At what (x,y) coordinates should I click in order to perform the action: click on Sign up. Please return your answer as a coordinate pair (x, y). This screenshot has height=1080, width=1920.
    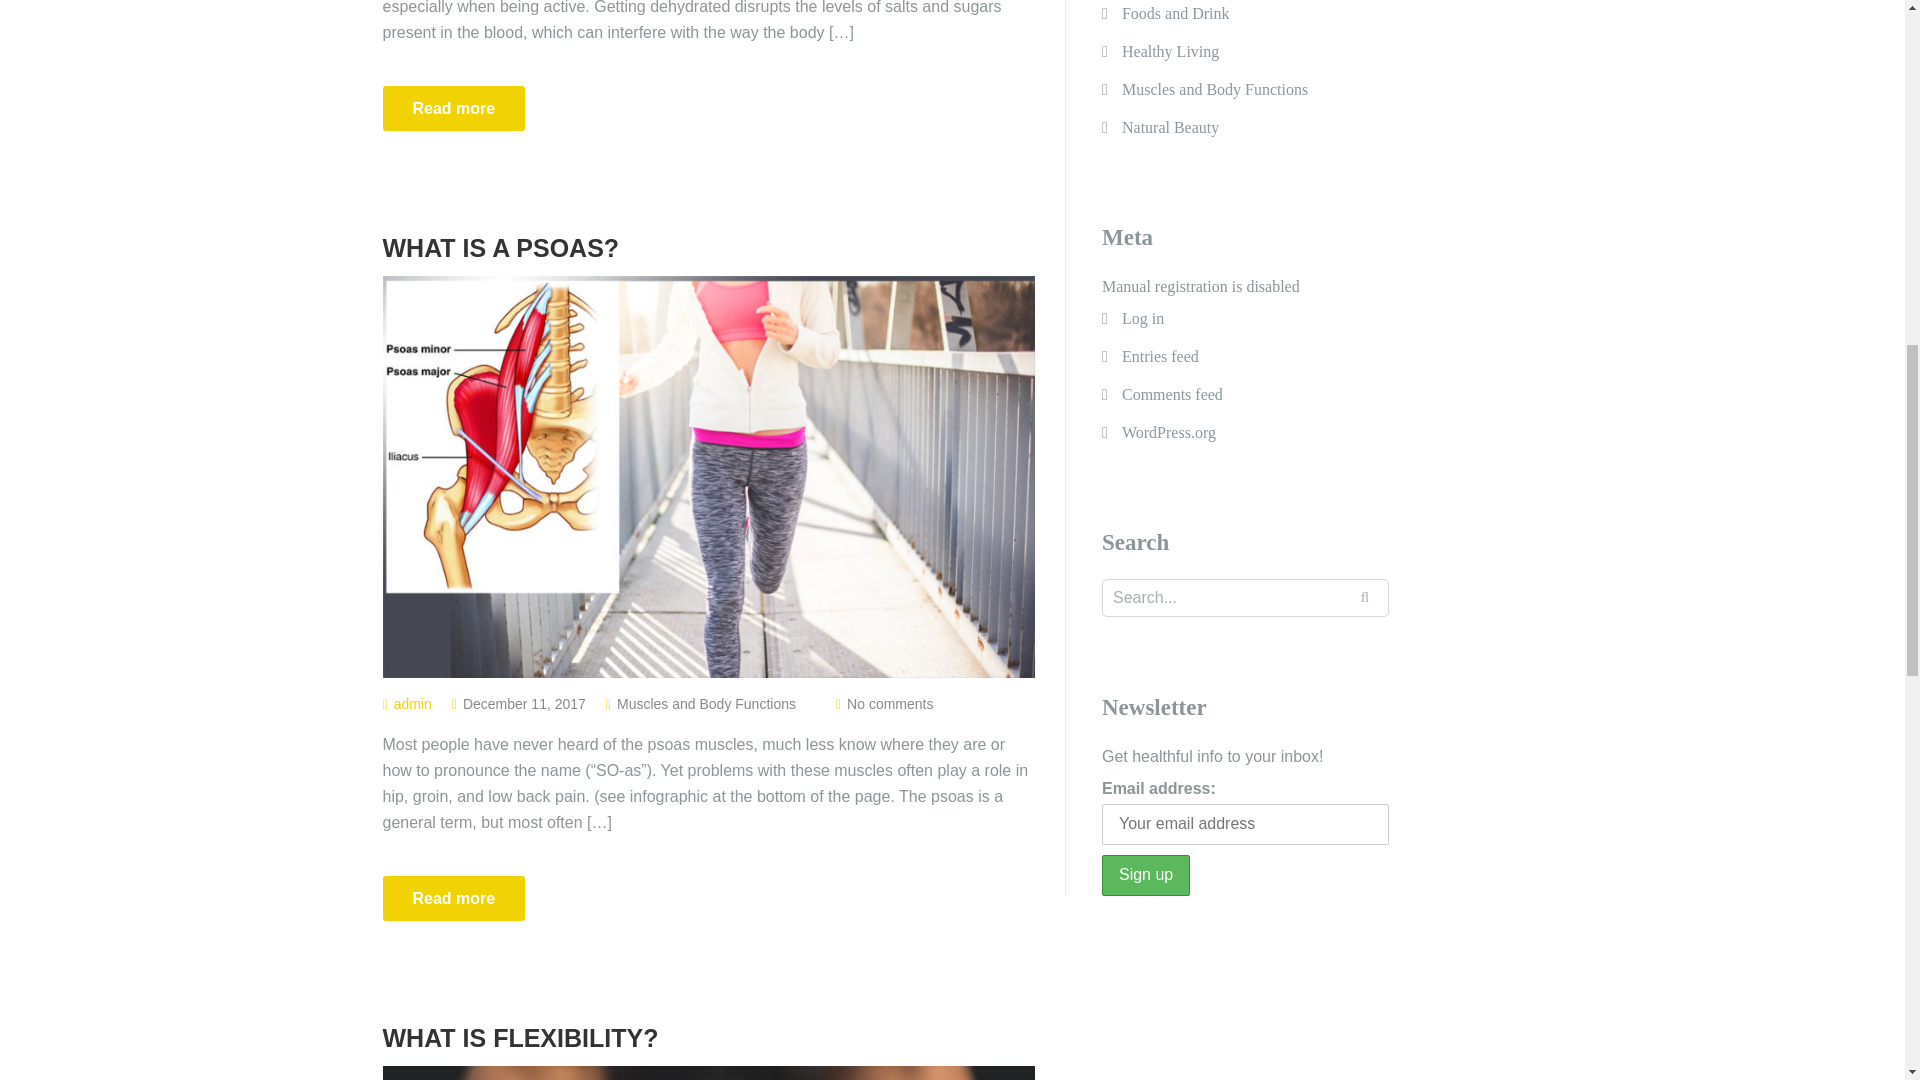
    Looking at the image, I should click on (1146, 876).